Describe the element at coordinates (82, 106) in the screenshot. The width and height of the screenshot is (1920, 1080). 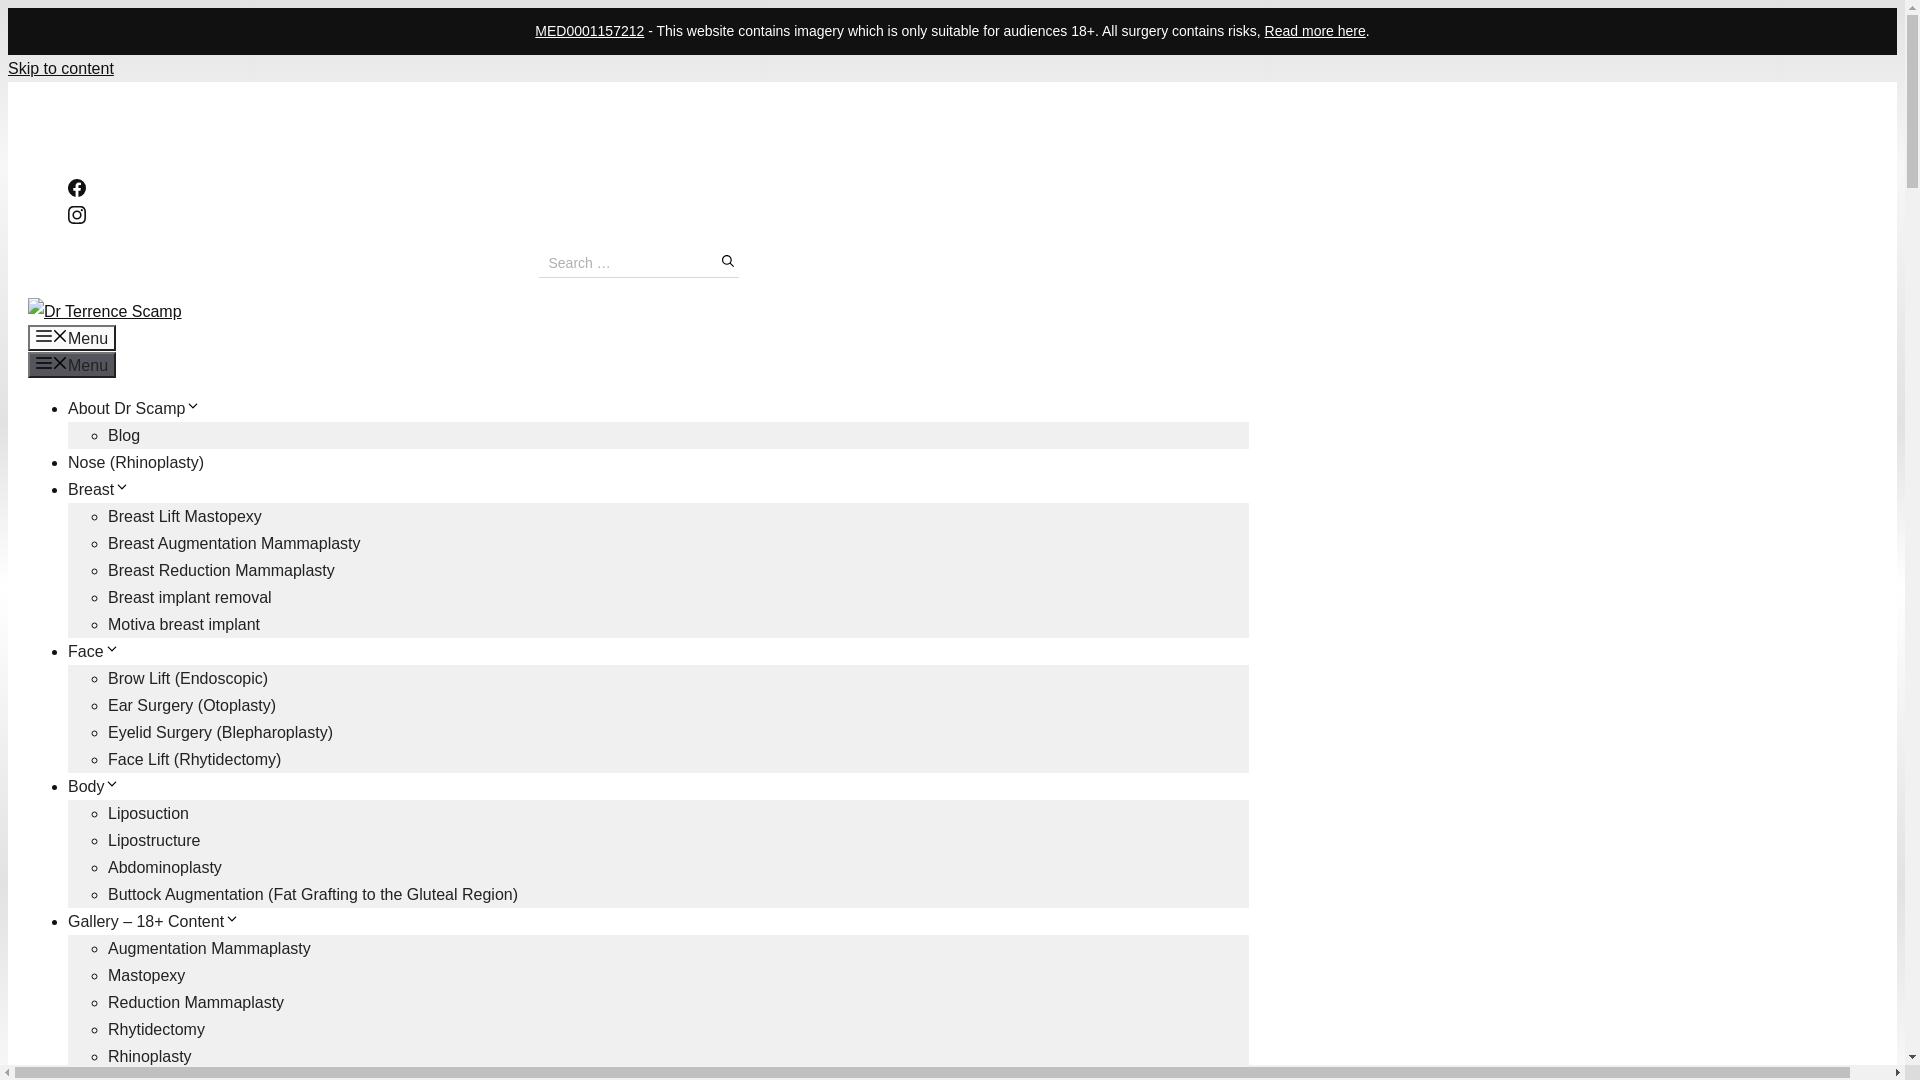
I see `(07) 5539 1000` at that location.